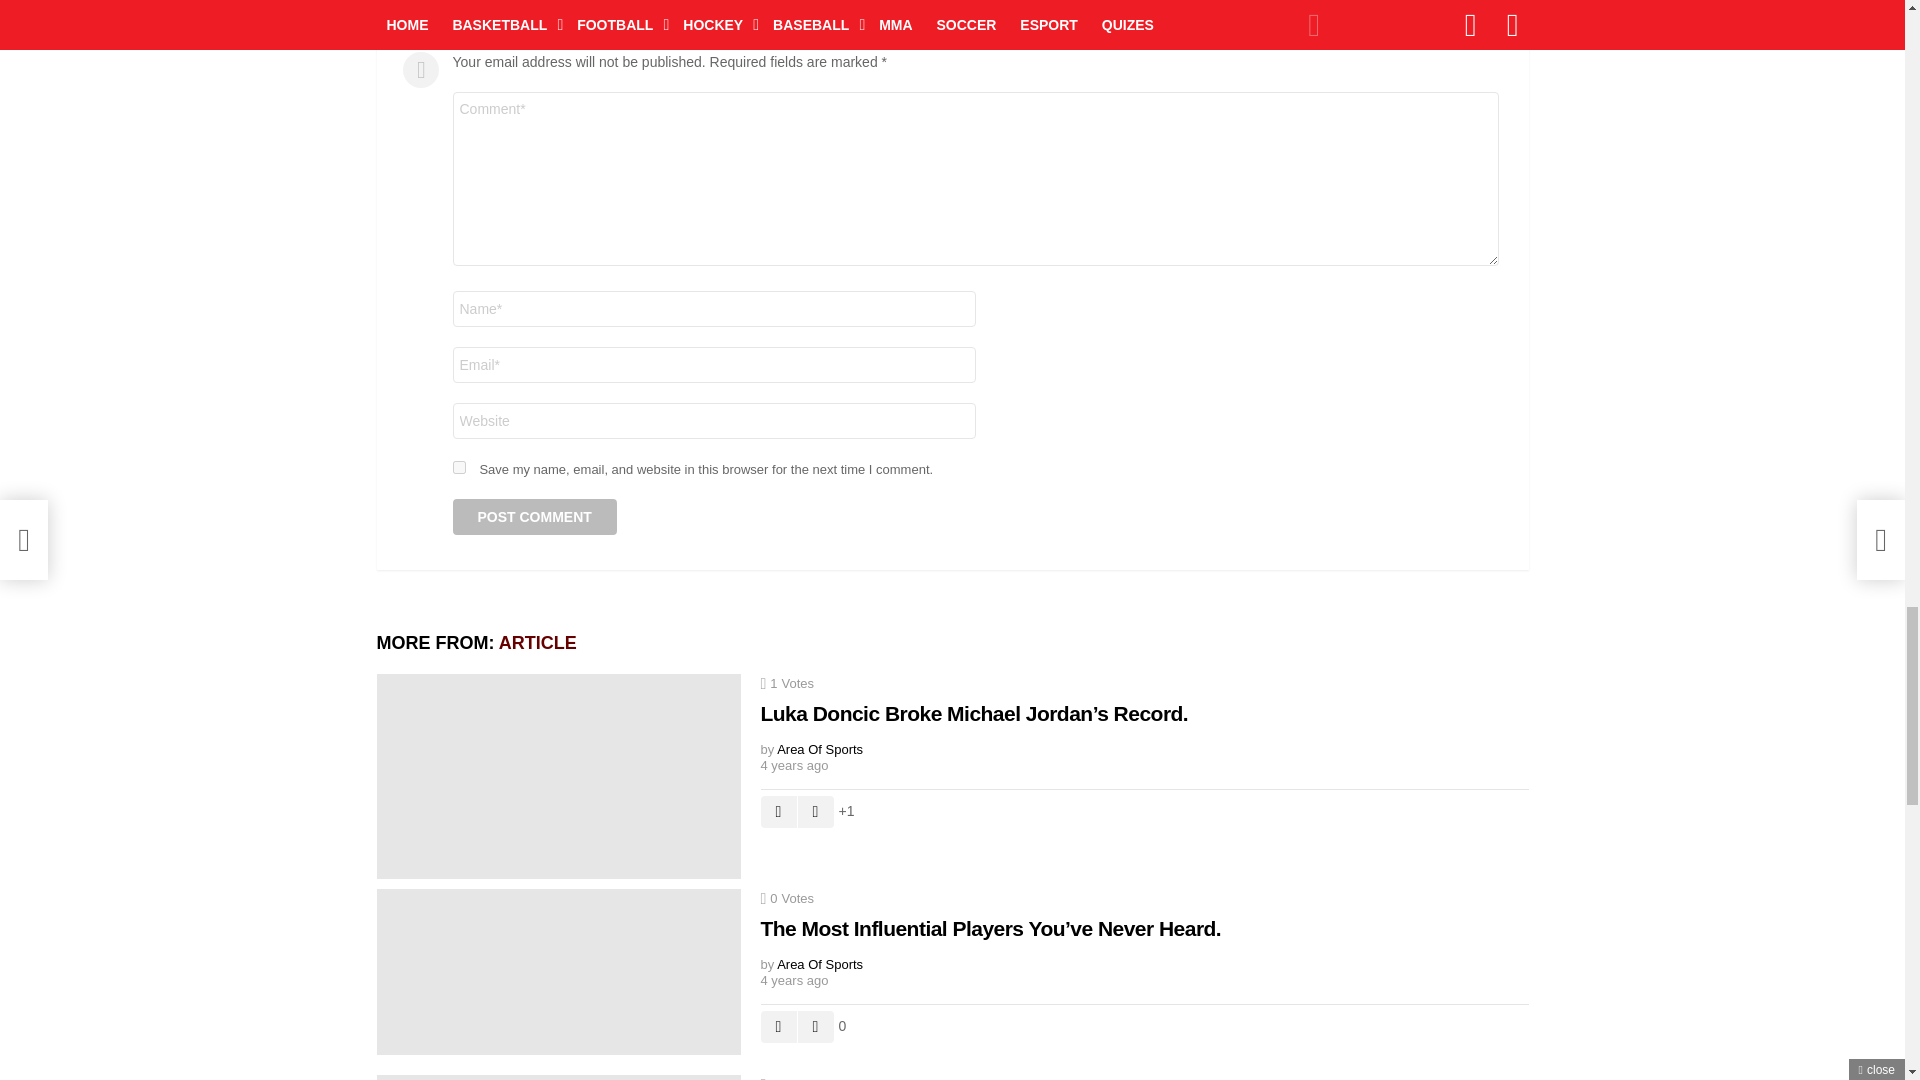 This screenshot has width=1920, height=1080. I want to click on December 1, 2020, 2:30 pm, so click(1139, 766).